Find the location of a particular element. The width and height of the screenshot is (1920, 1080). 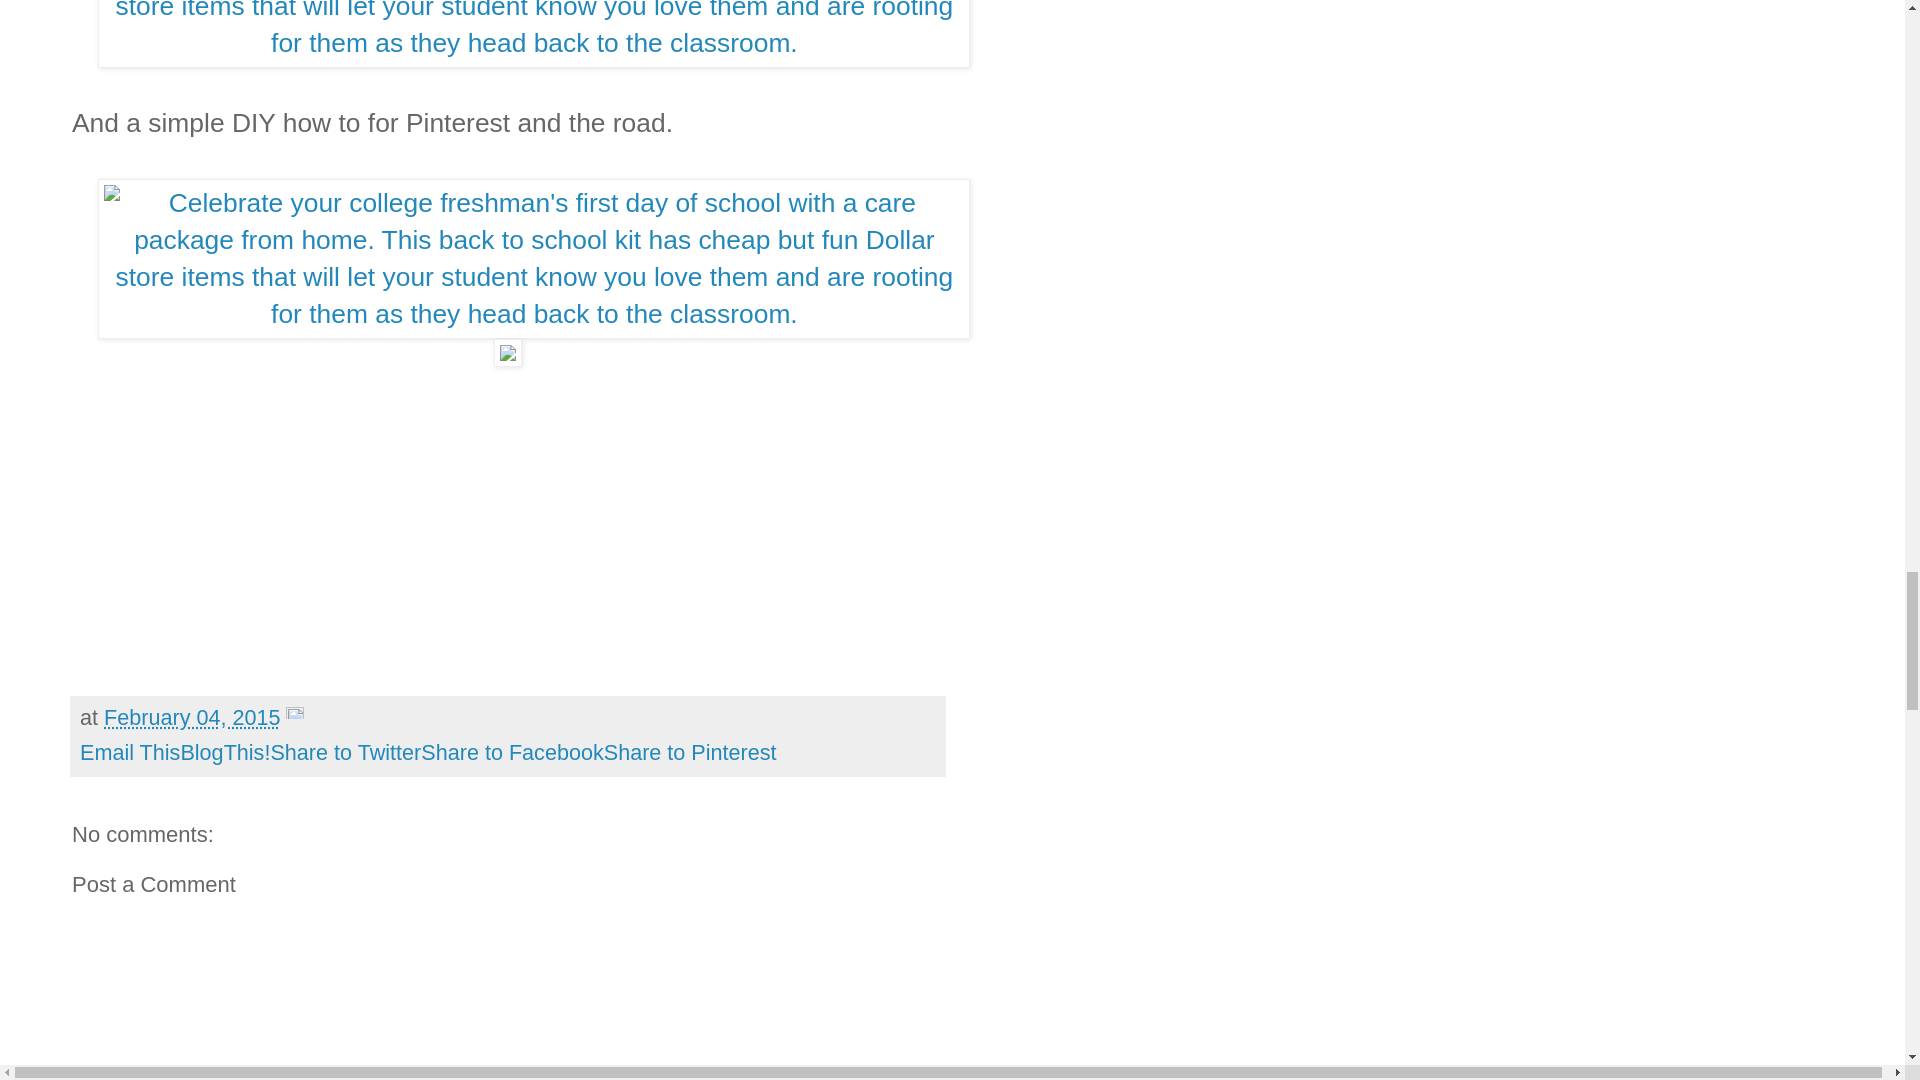

February 04, 2015 is located at coordinates (192, 718).